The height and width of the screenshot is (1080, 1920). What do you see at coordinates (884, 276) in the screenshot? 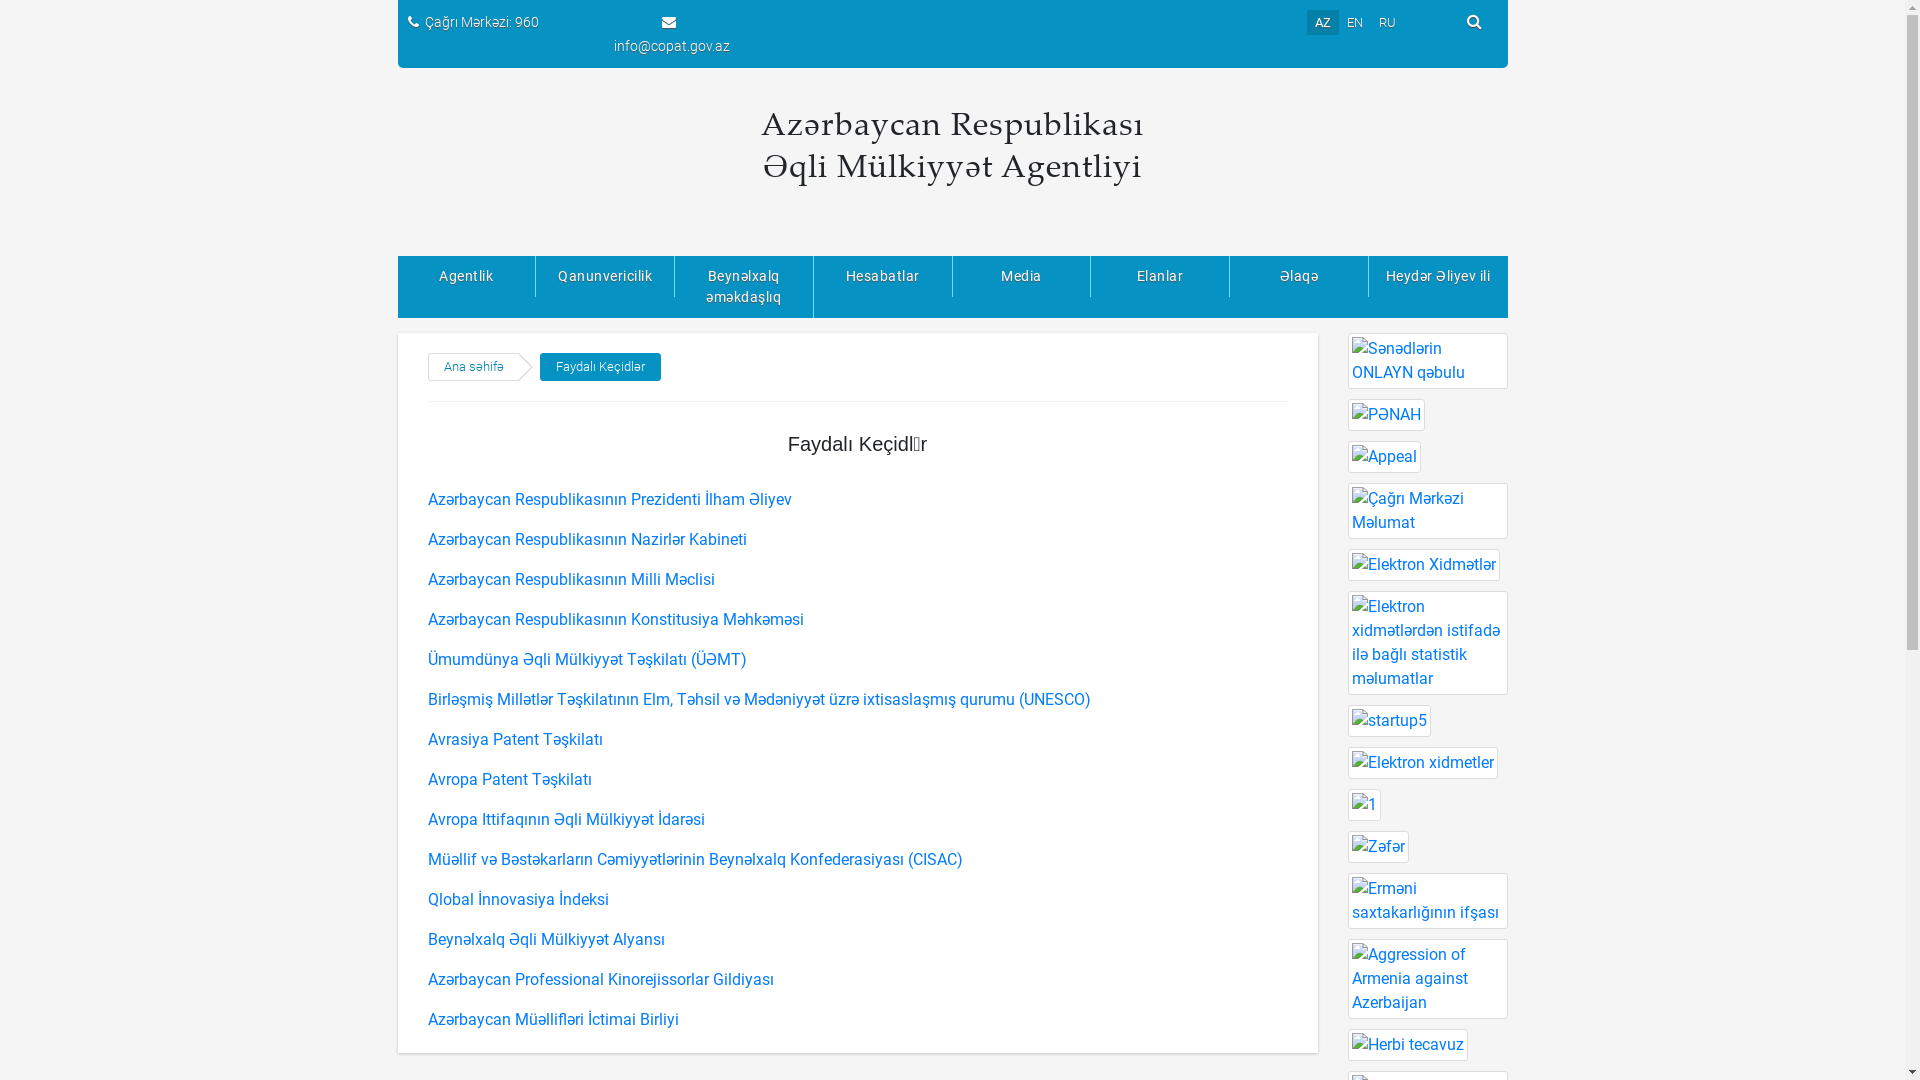
I see `Hesabatlar` at bounding box center [884, 276].